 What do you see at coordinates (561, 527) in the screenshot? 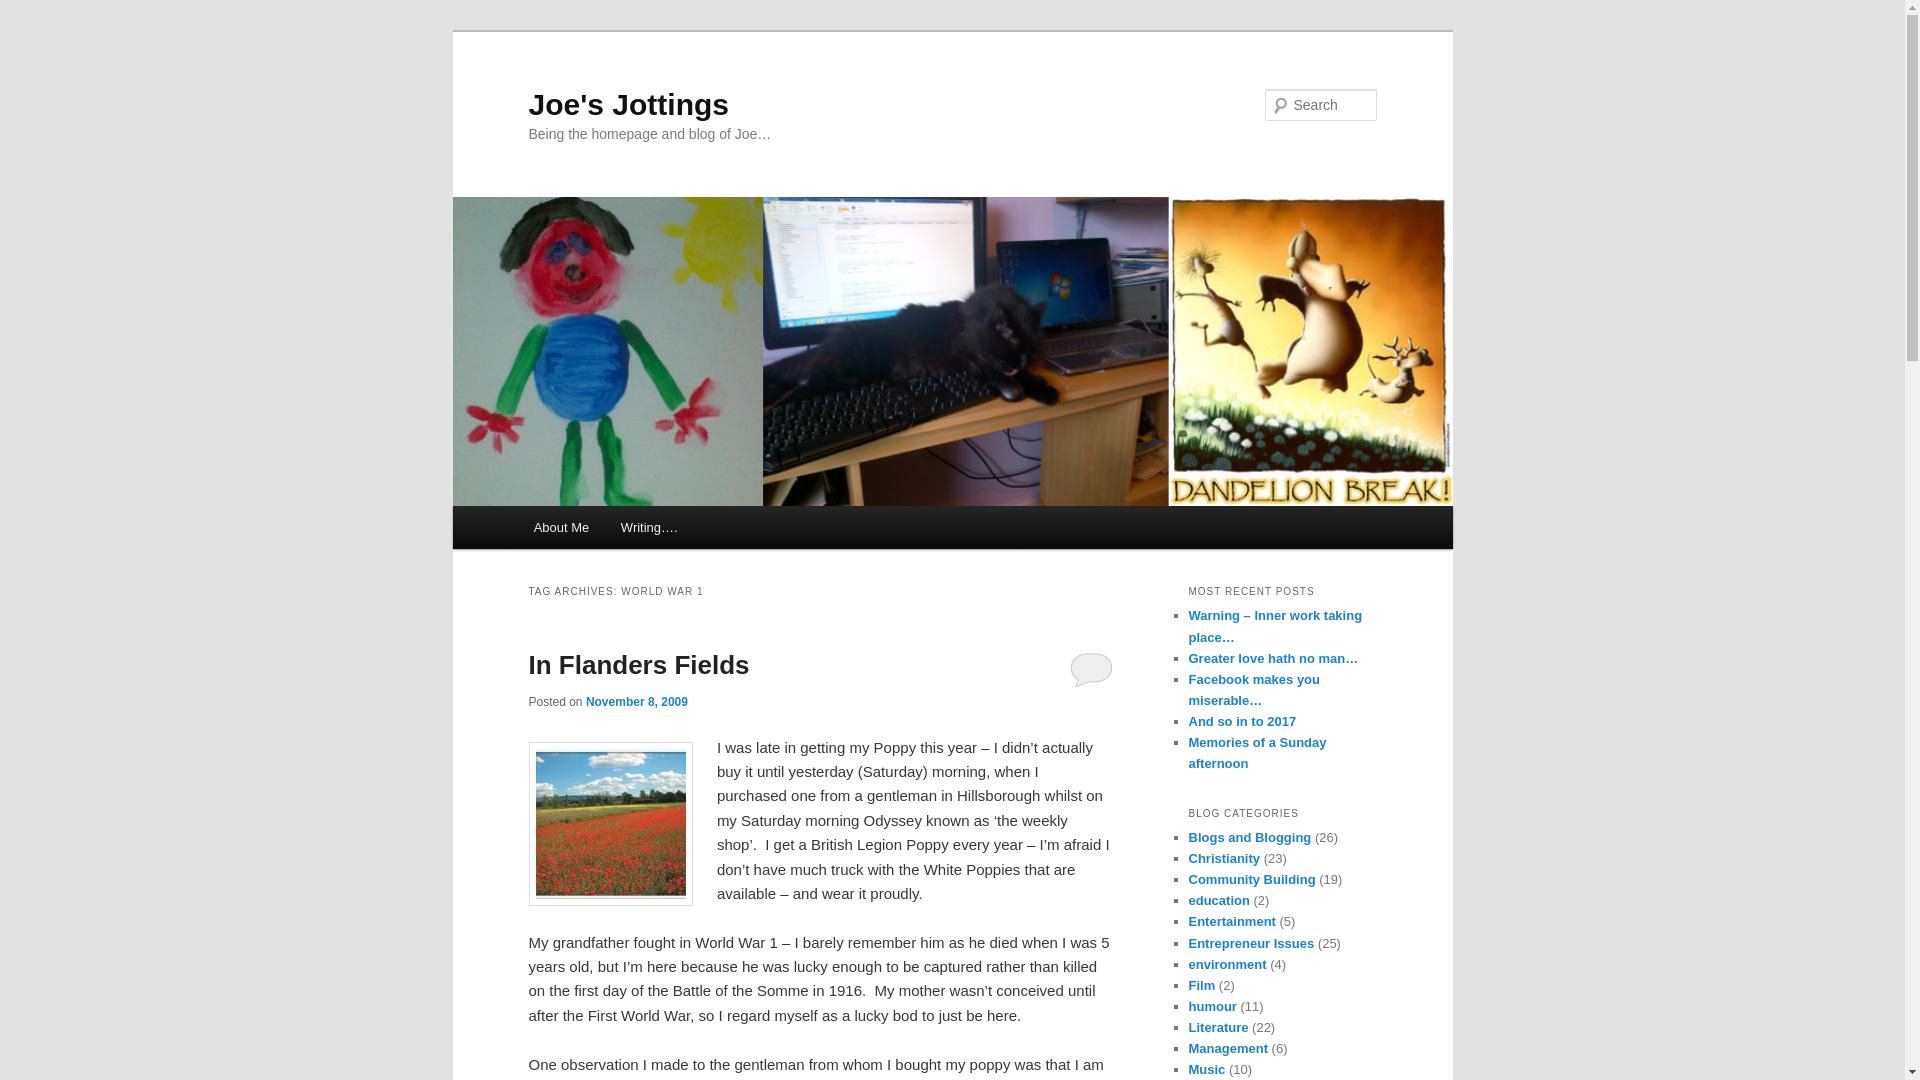
I see `About Me` at bounding box center [561, 527].